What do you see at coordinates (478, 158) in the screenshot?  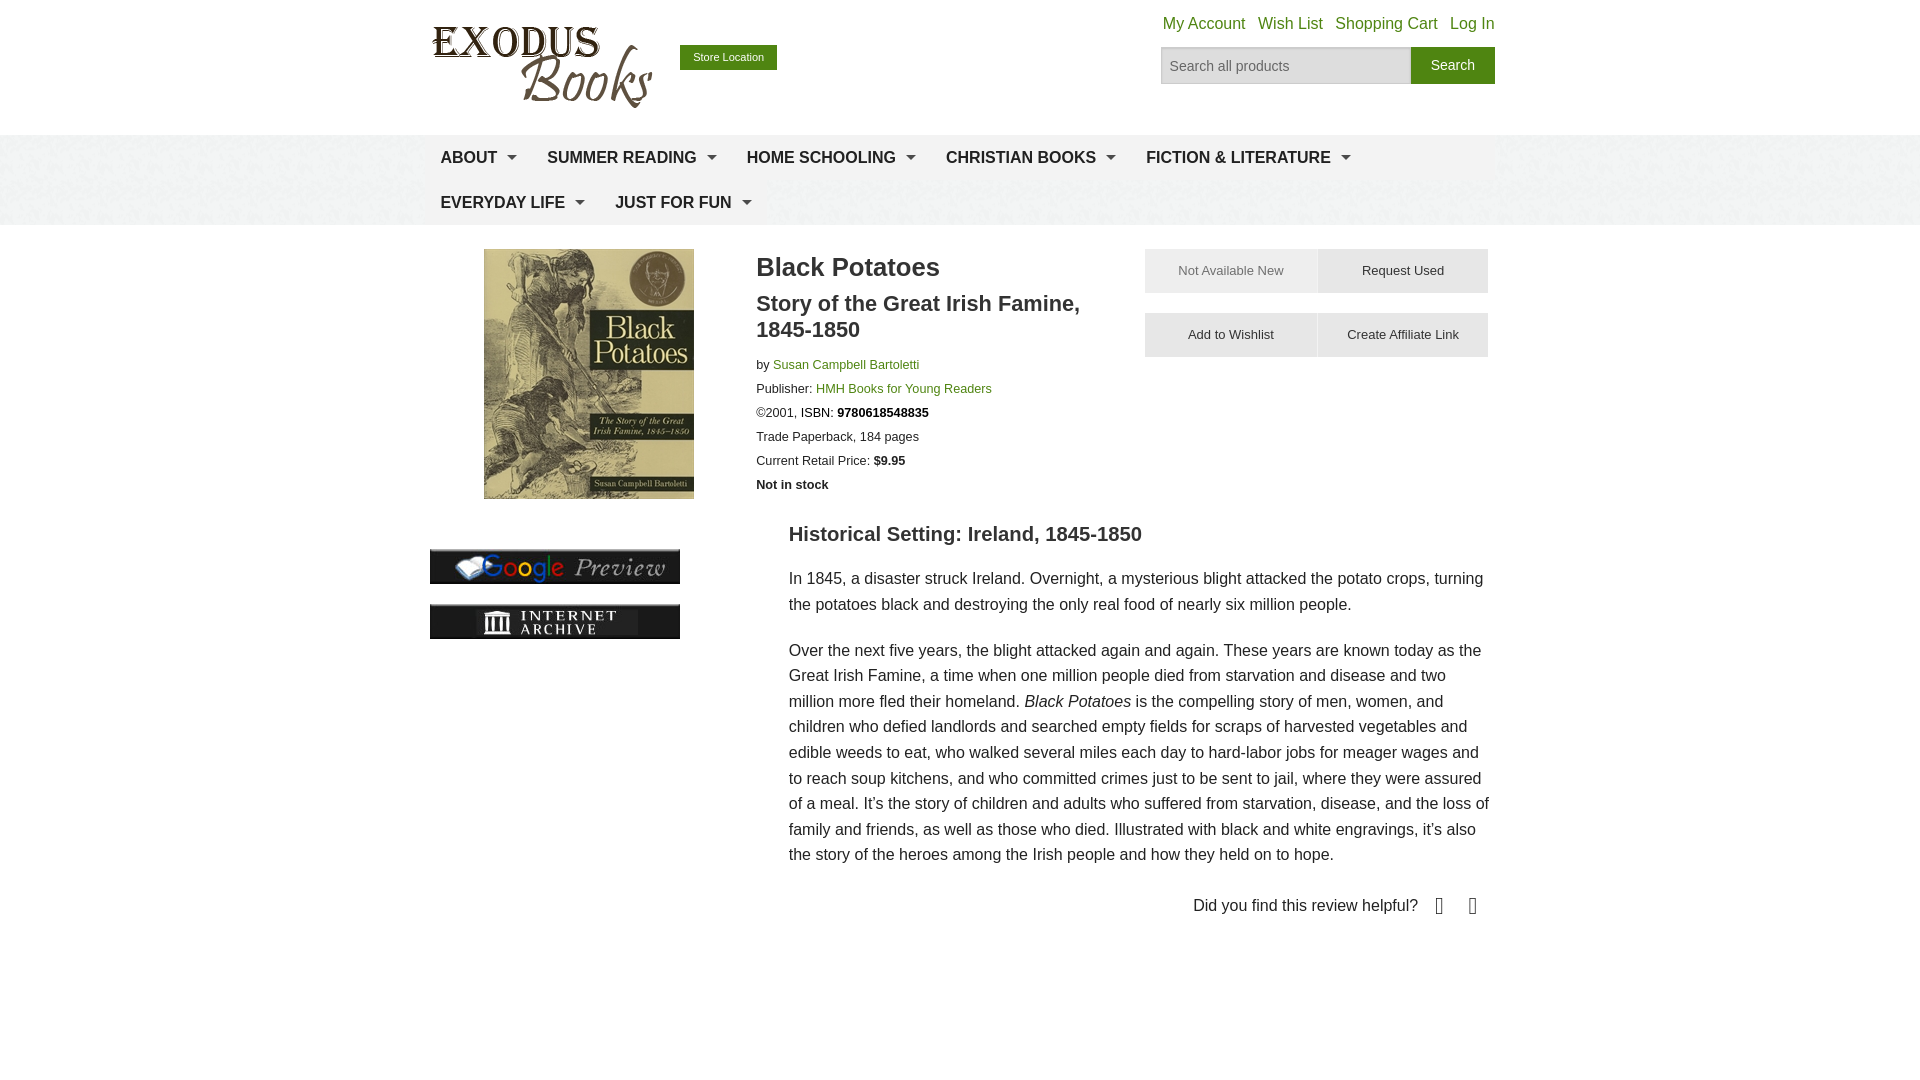 I see `ABOUT` at bounding box center [478, 158].